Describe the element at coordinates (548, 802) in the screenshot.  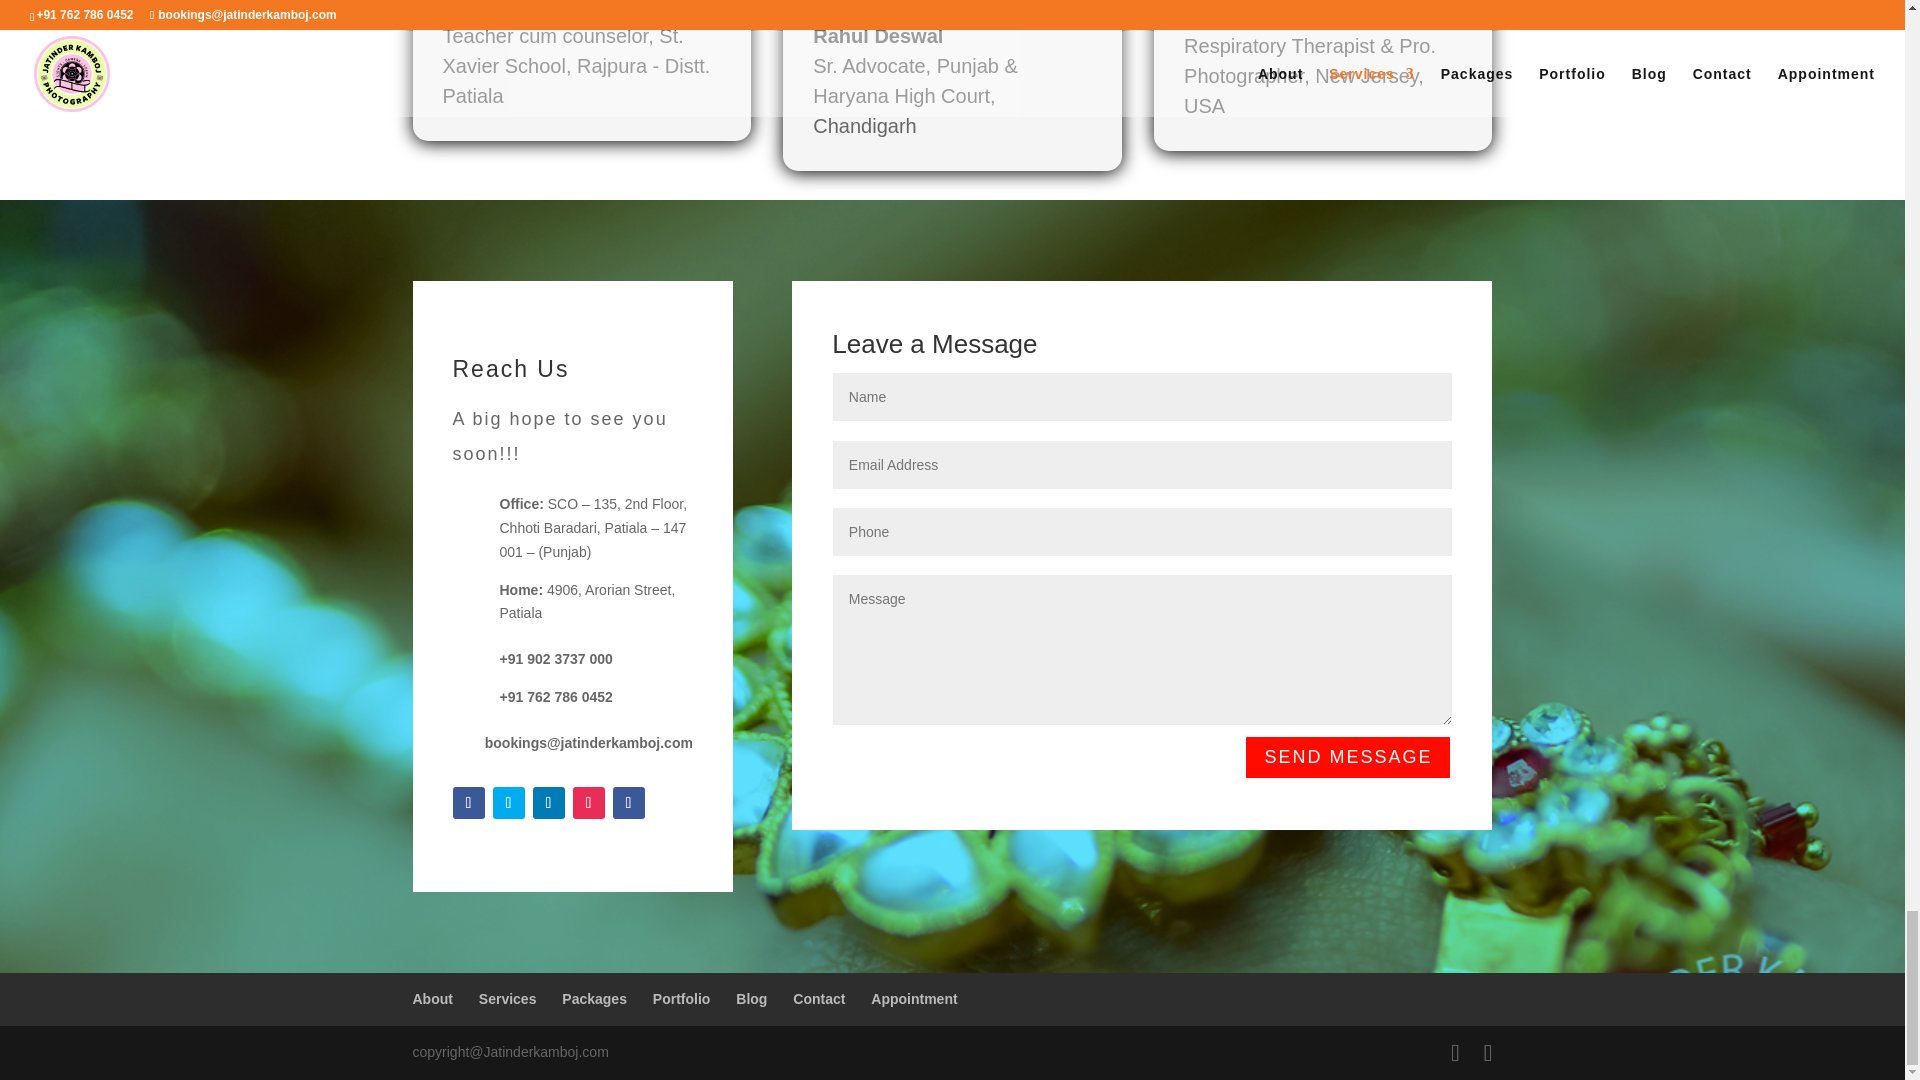
I see `Follow on LinkedIn` at that location.